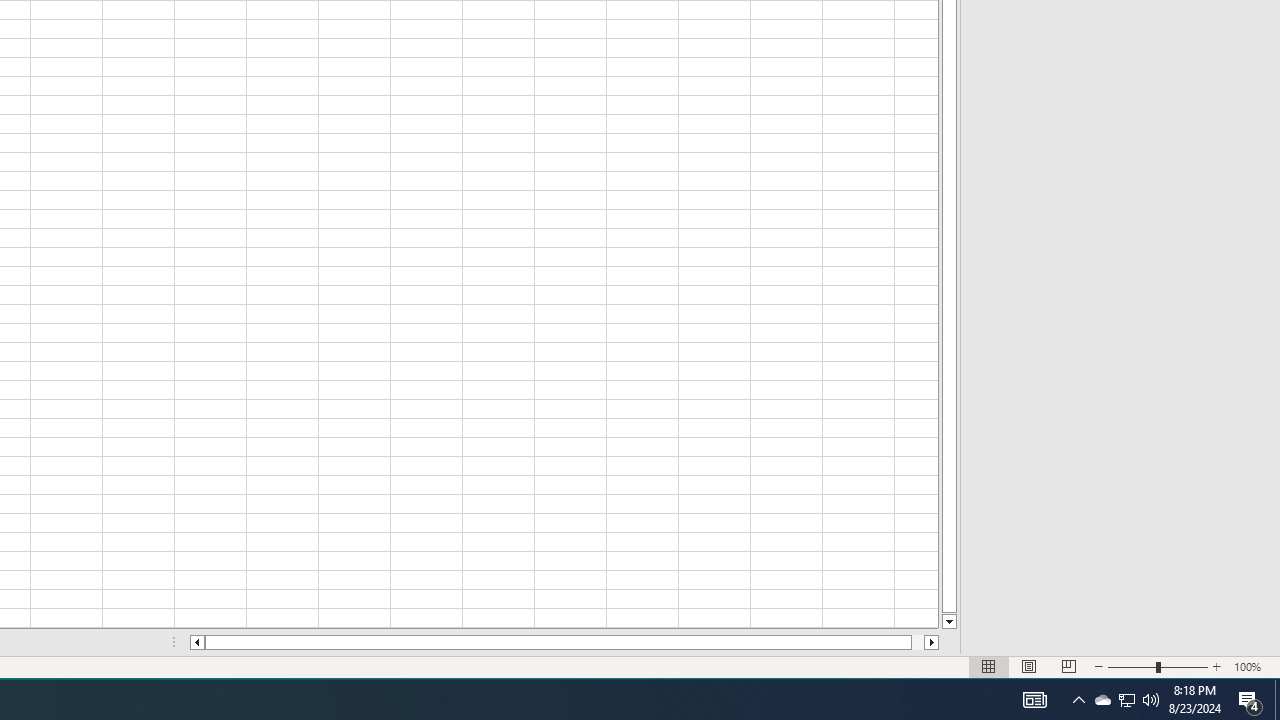 This screenshot has width=1280, height=720. I want to click on Show desktop, so click(1034, 700).